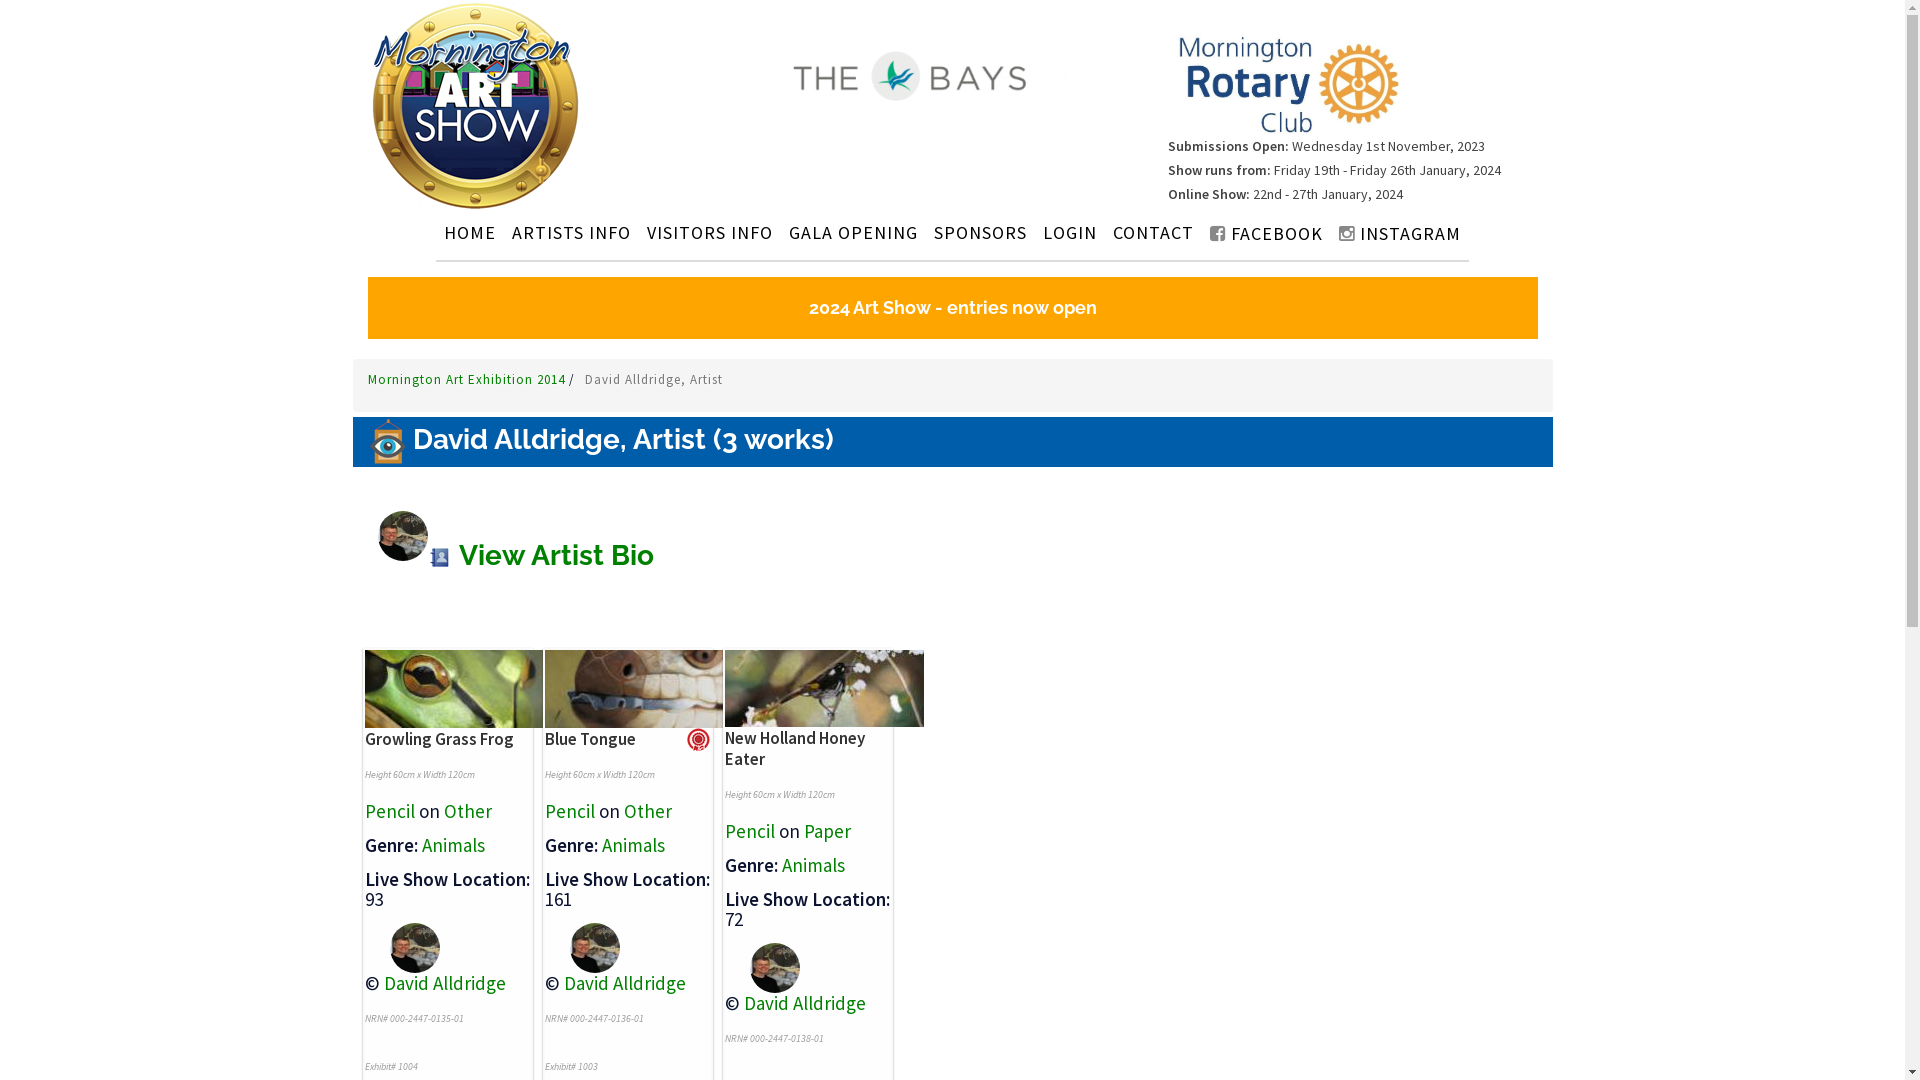  Describe the element at coordinates (710, 232) in the screenshot. I see `VISITORS INFO` at that location.